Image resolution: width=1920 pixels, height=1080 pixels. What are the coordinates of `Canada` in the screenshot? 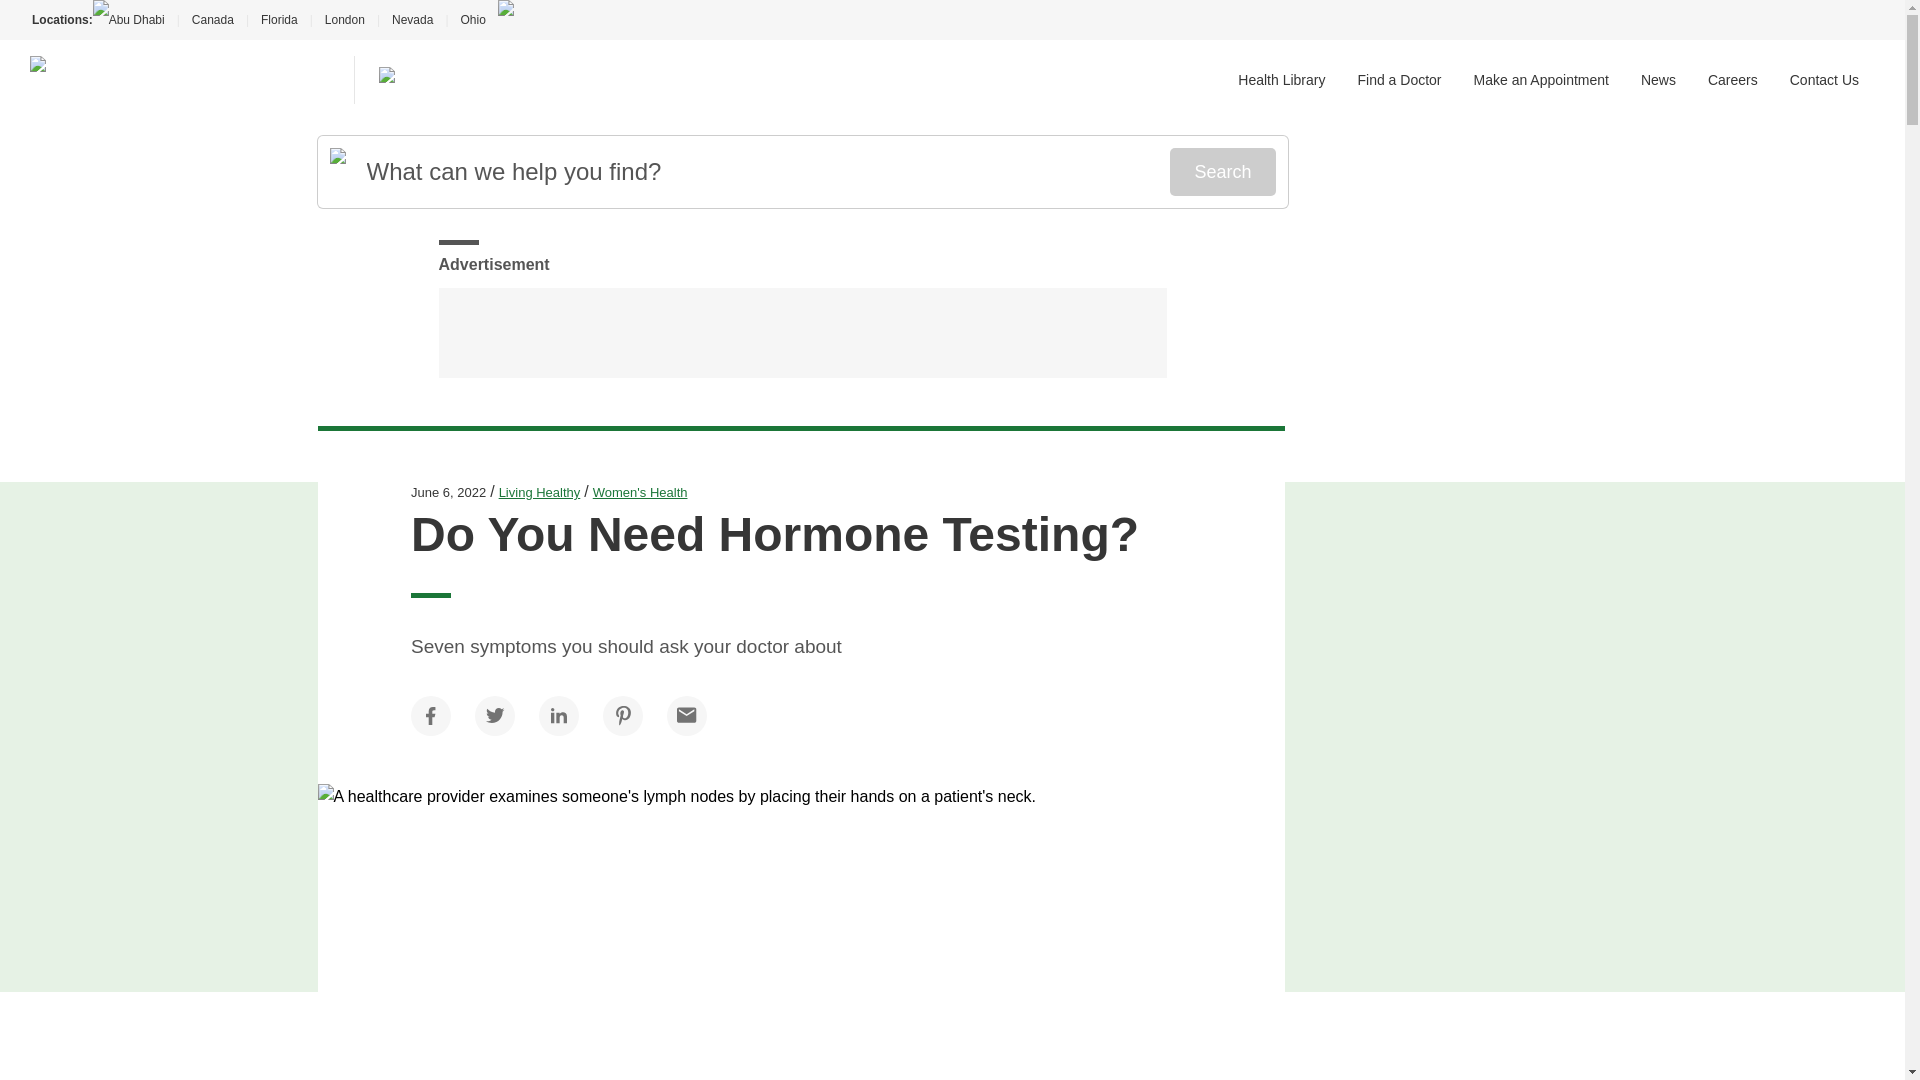 It's located at (212, 20).